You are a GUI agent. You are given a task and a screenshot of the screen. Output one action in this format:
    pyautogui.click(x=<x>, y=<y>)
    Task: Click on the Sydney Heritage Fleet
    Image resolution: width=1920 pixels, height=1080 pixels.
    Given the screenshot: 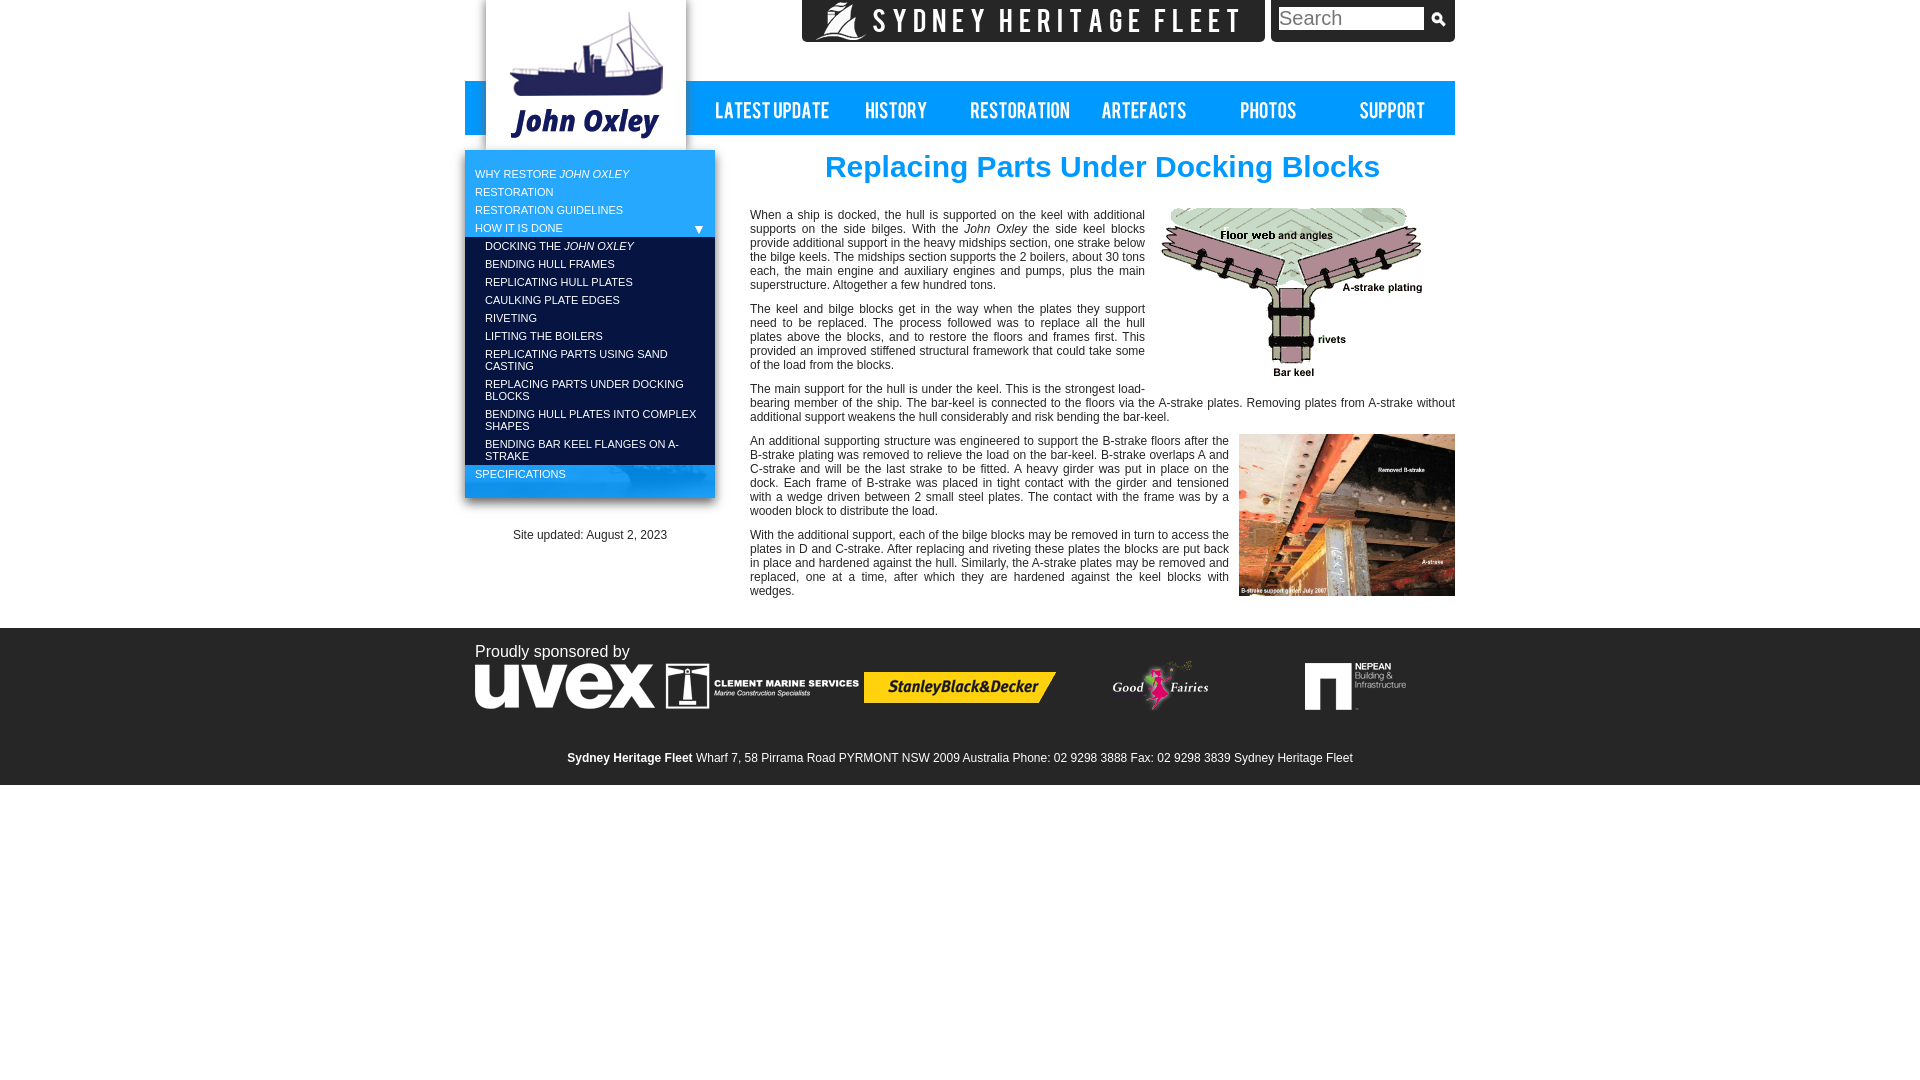 What is the action you would take?
    pyautogui.click(x=1294, y=758)
    